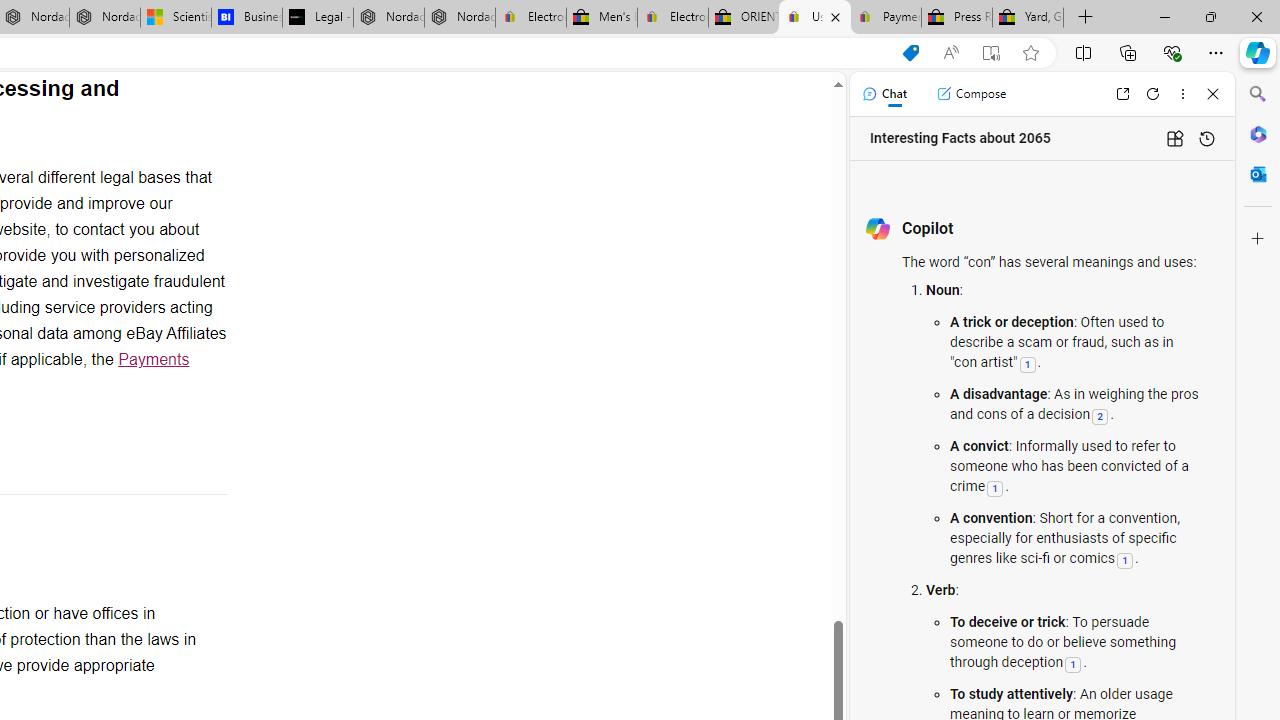 This screenshot has width=1280, height=720. Describe the element at coordinates (971, 94) in the screenshot. I see `Compose` at that location.